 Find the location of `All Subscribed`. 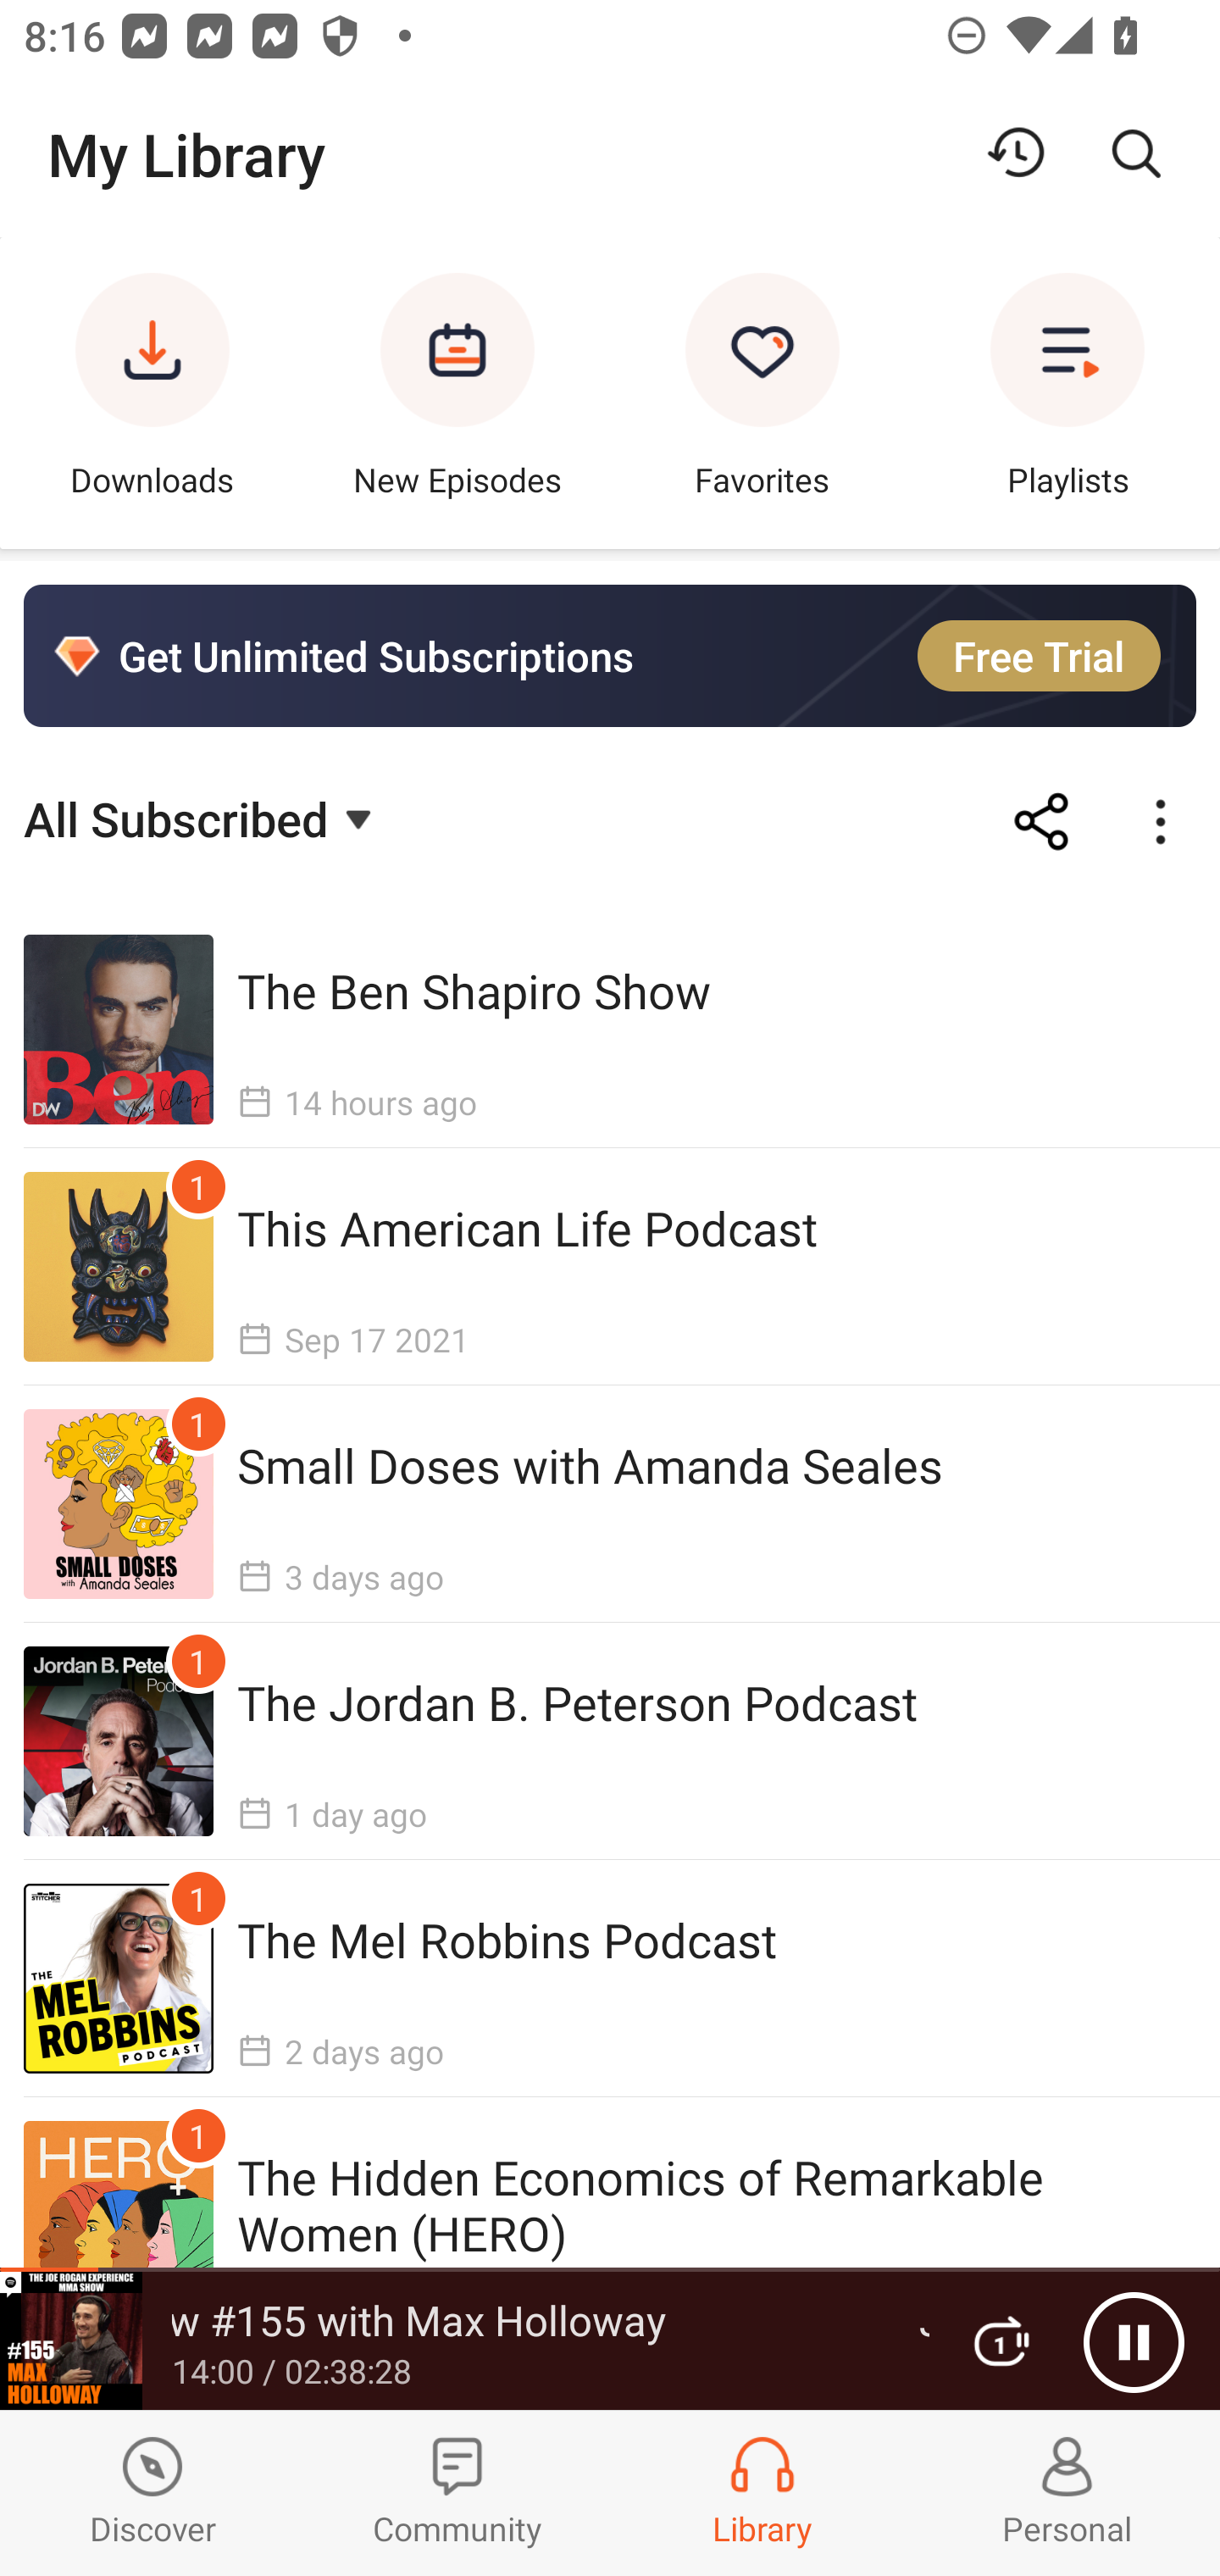

All Subscribed is located at coordinates (202, 817).